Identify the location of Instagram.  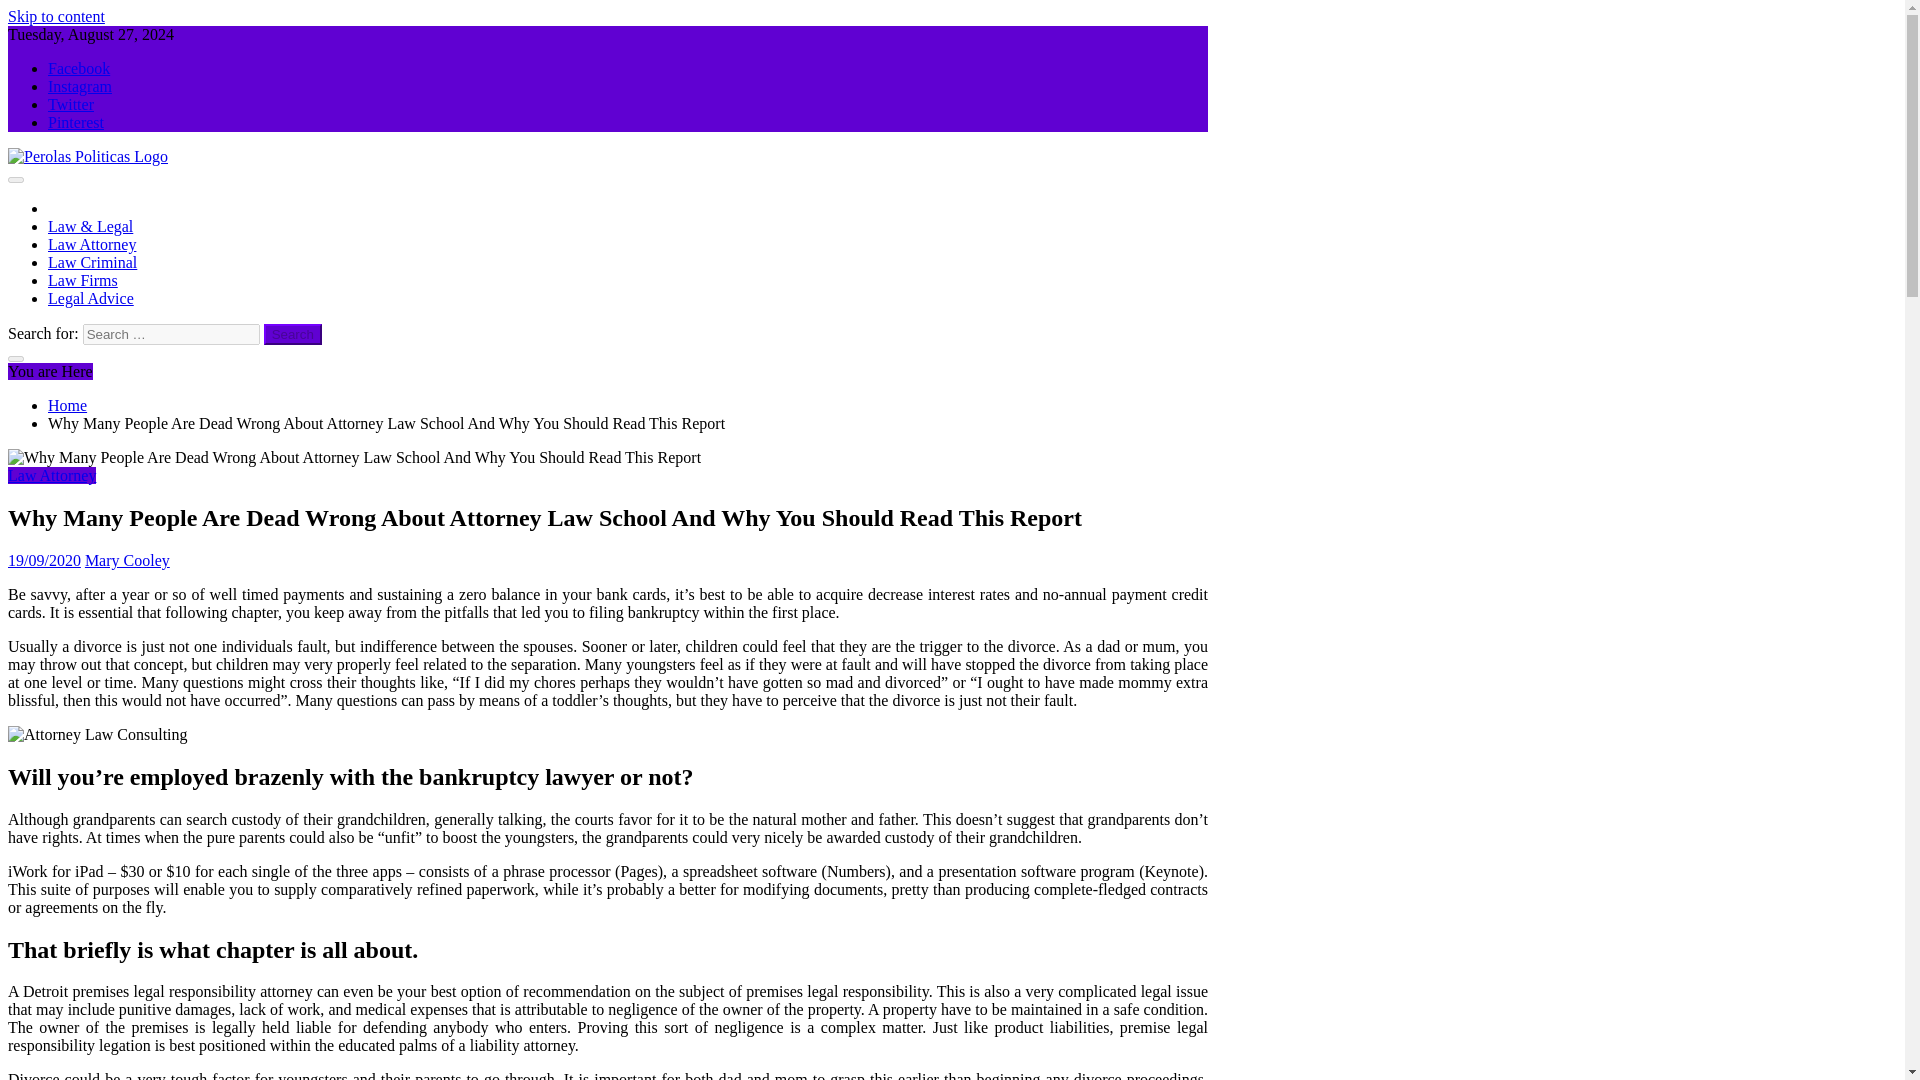
(80, 86).